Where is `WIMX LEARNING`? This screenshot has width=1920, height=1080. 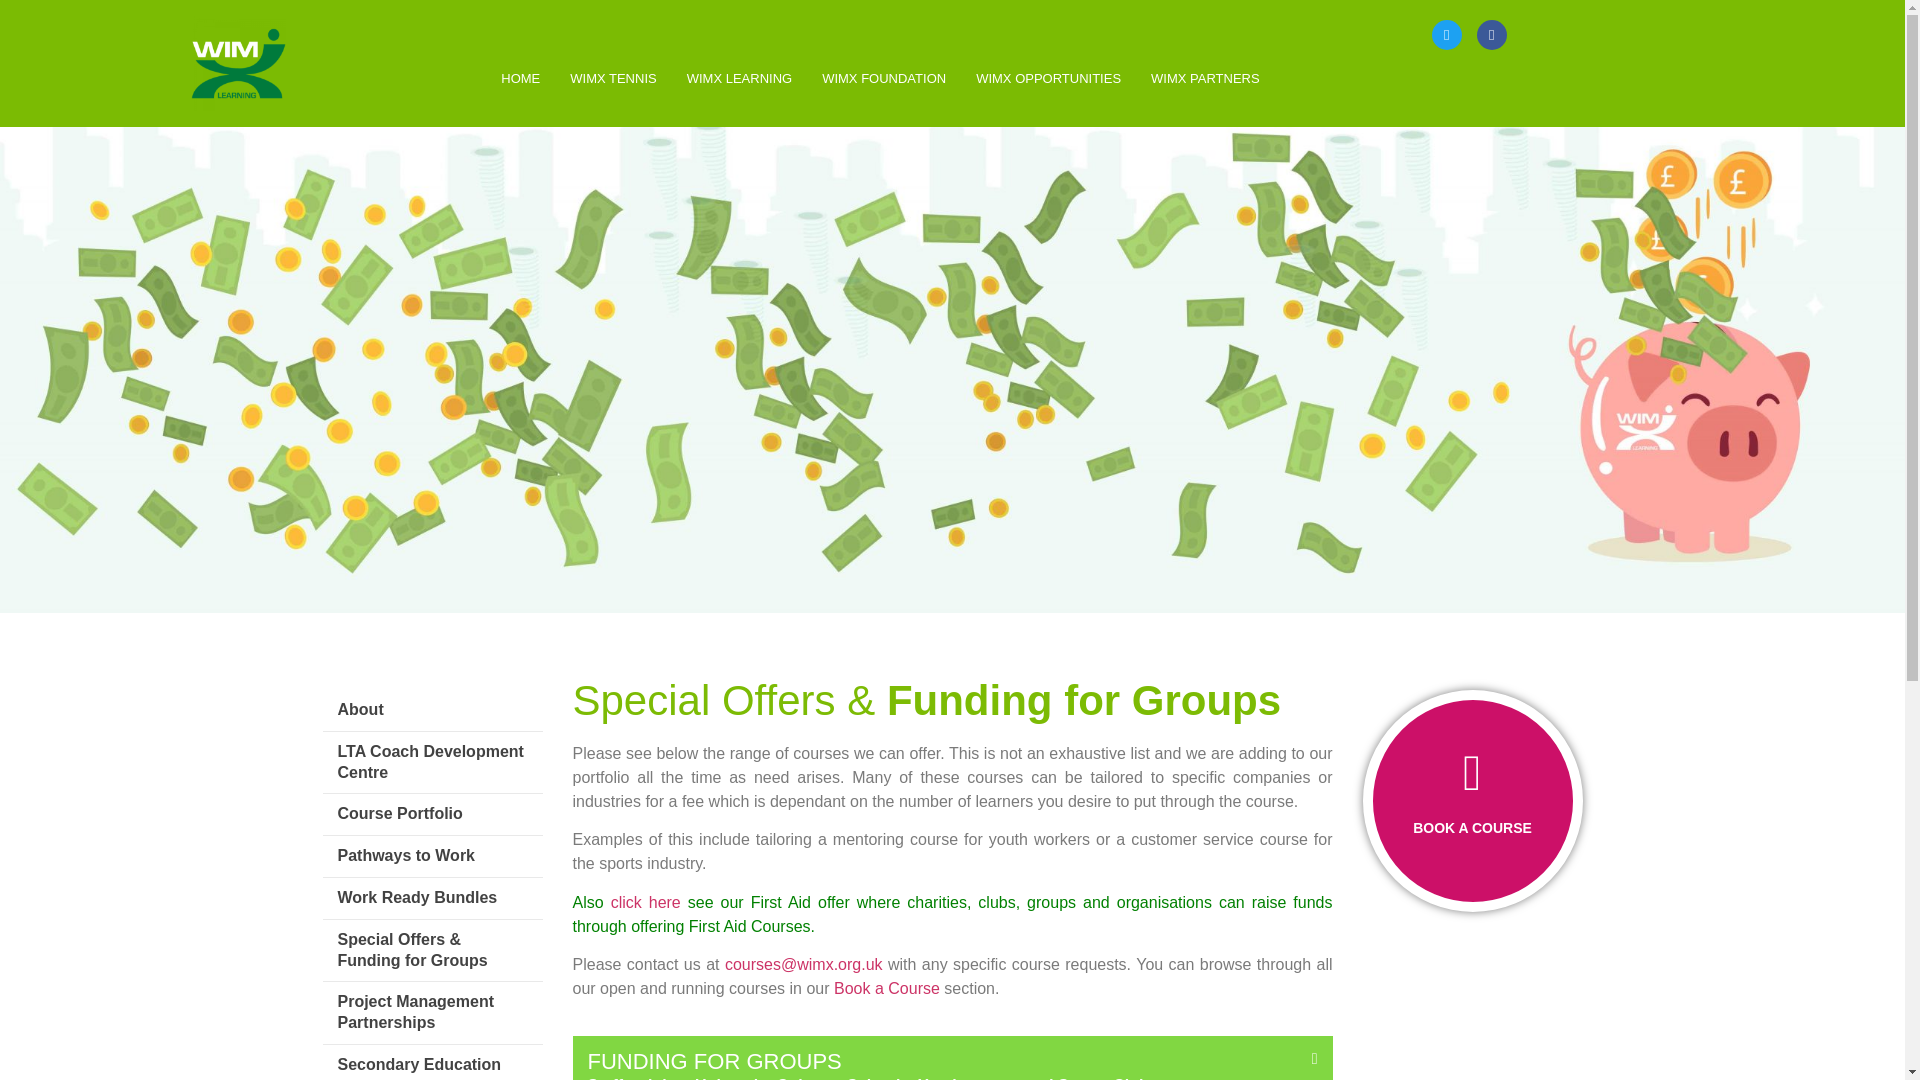
WIMX LEARNING is located at coordinates (739, 78).